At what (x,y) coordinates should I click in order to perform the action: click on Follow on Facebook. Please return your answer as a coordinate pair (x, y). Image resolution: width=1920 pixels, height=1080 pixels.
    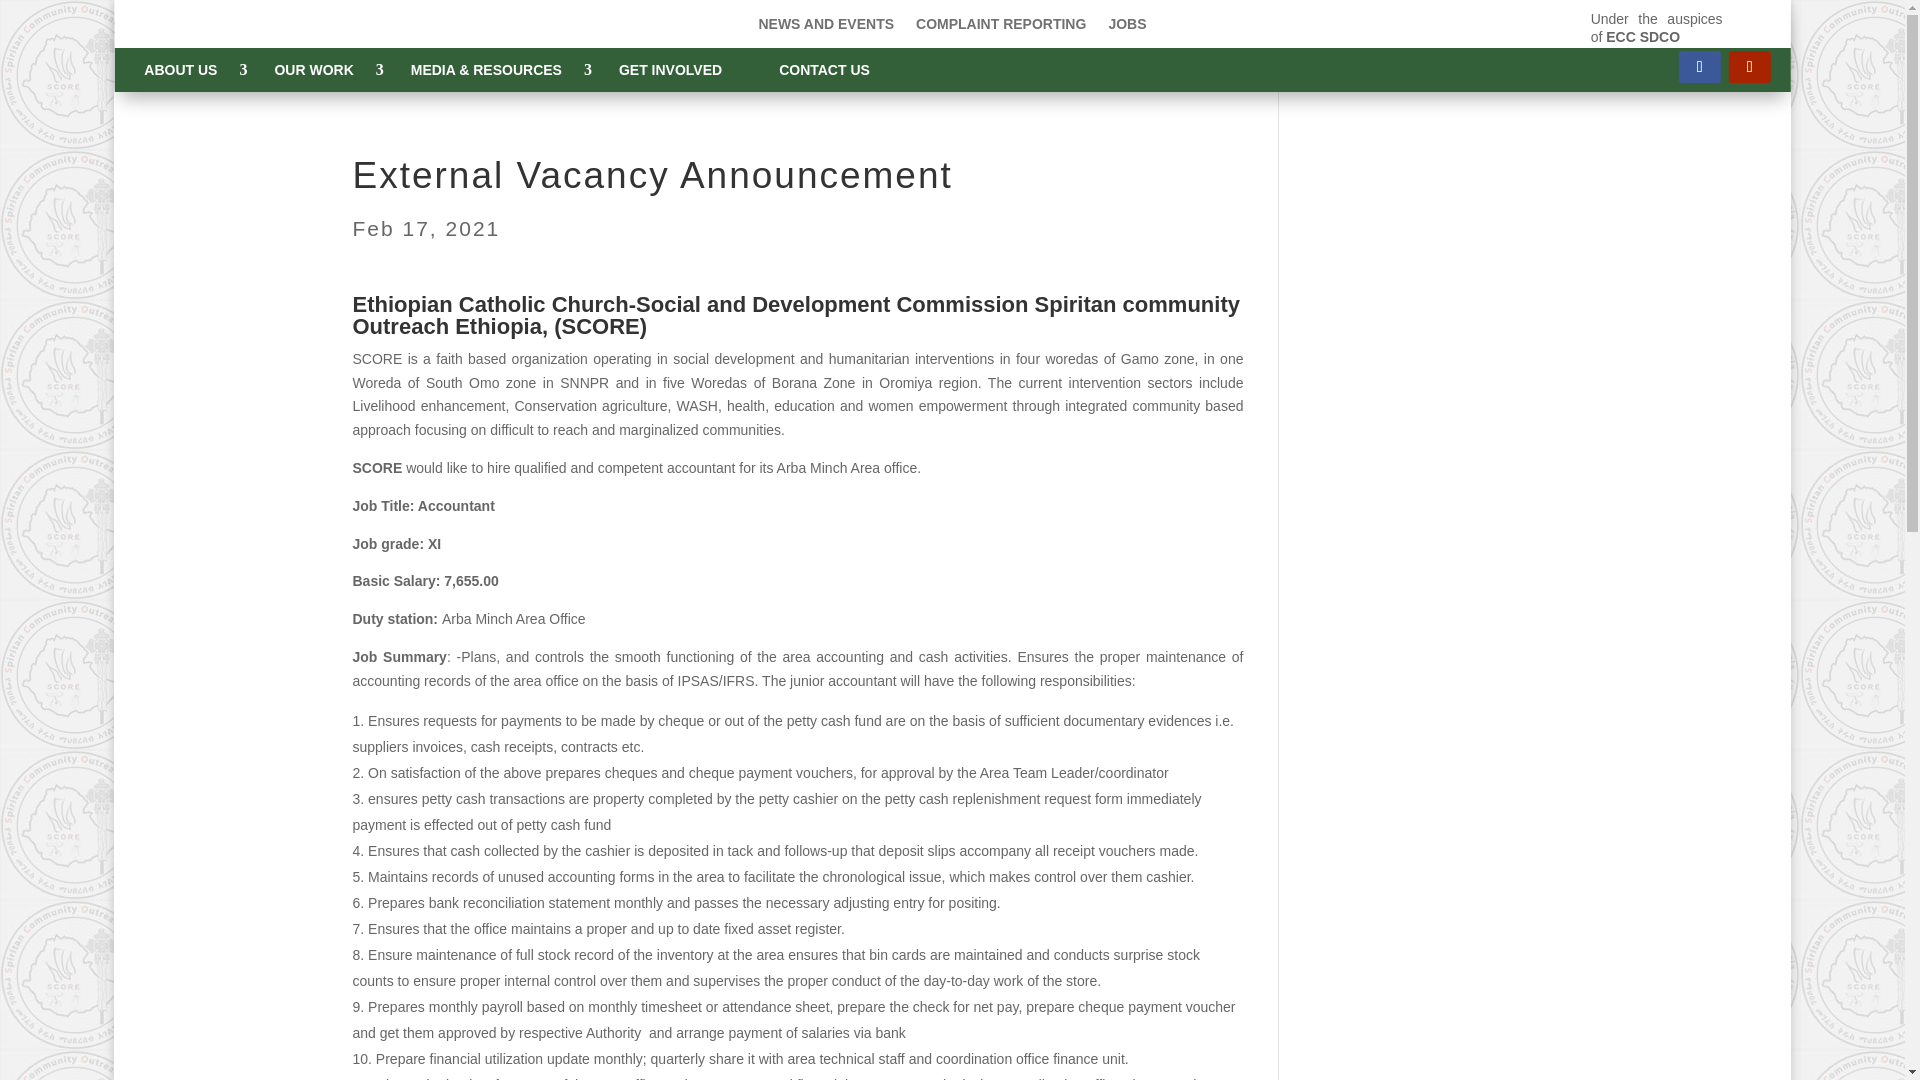
    Looking at the image, I should click on (1699, 66).